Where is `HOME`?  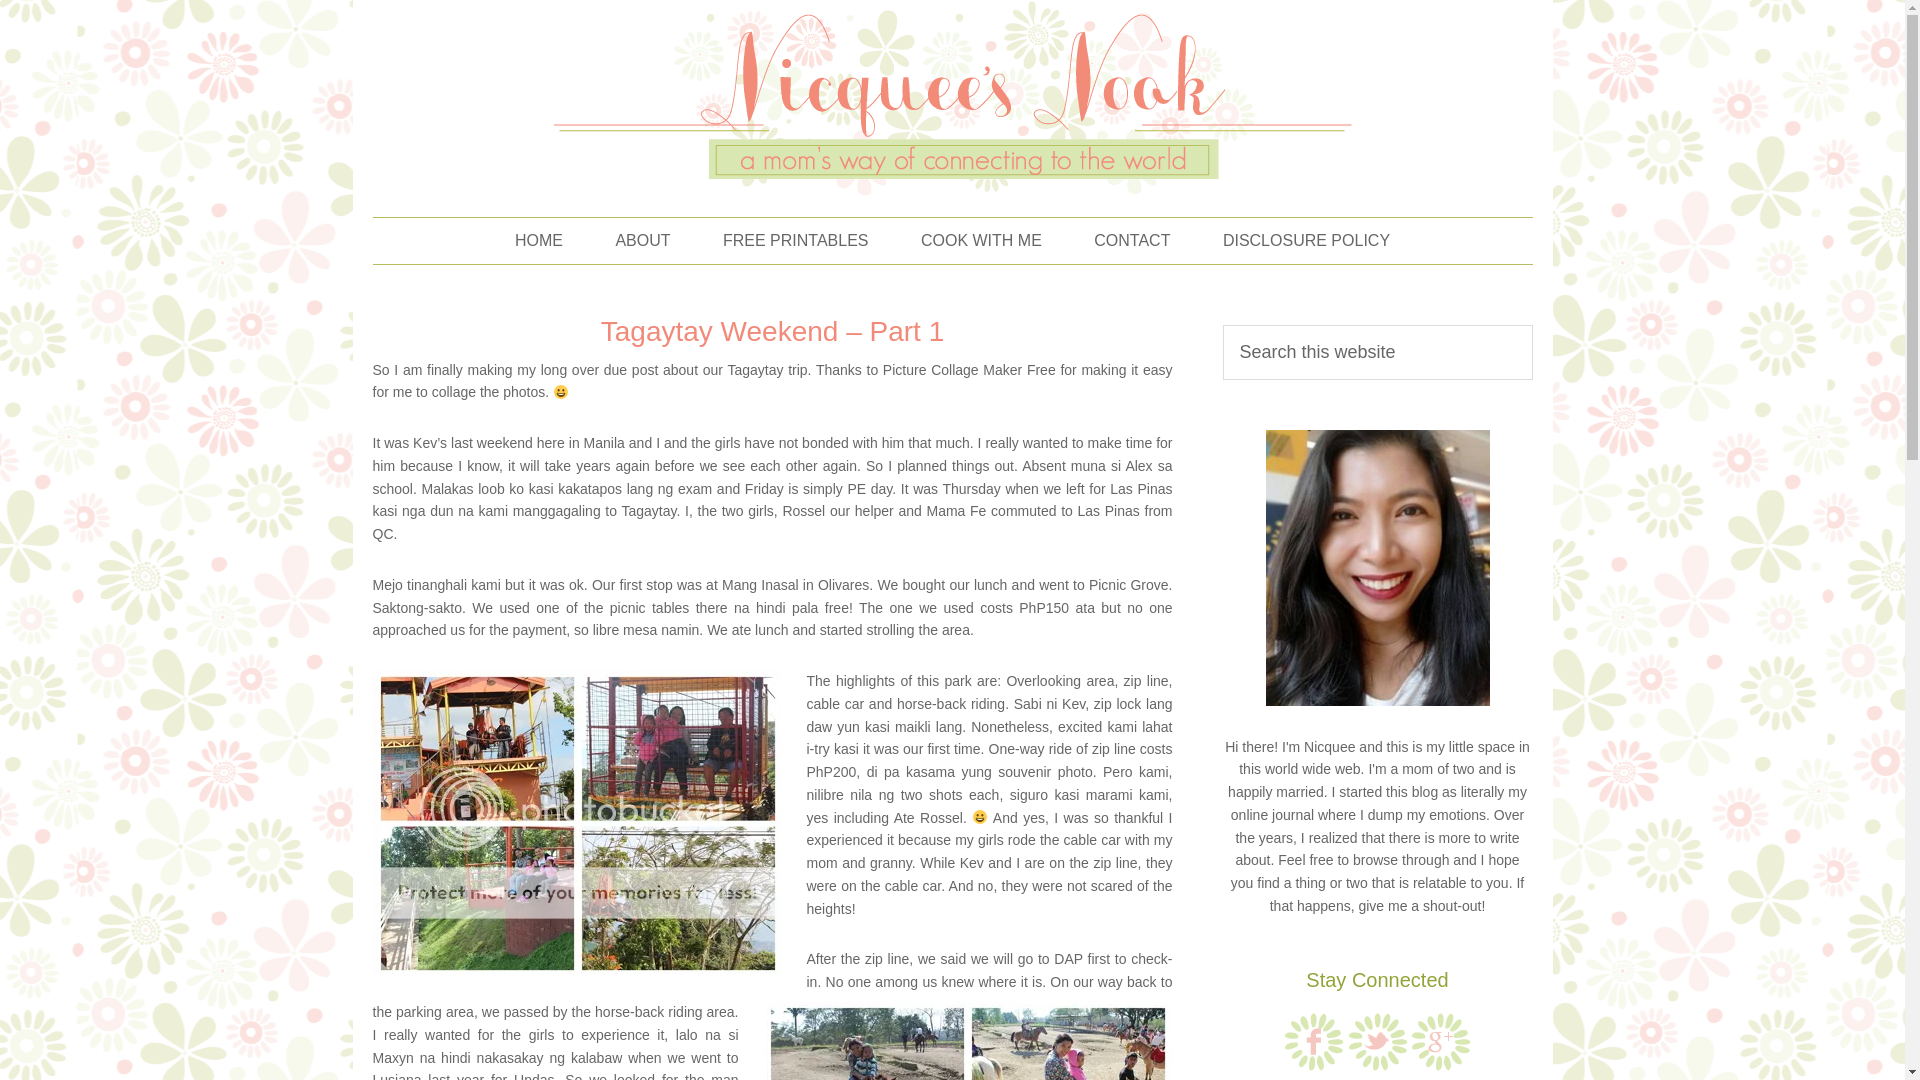 HOME is located at coordinates (539, 240).